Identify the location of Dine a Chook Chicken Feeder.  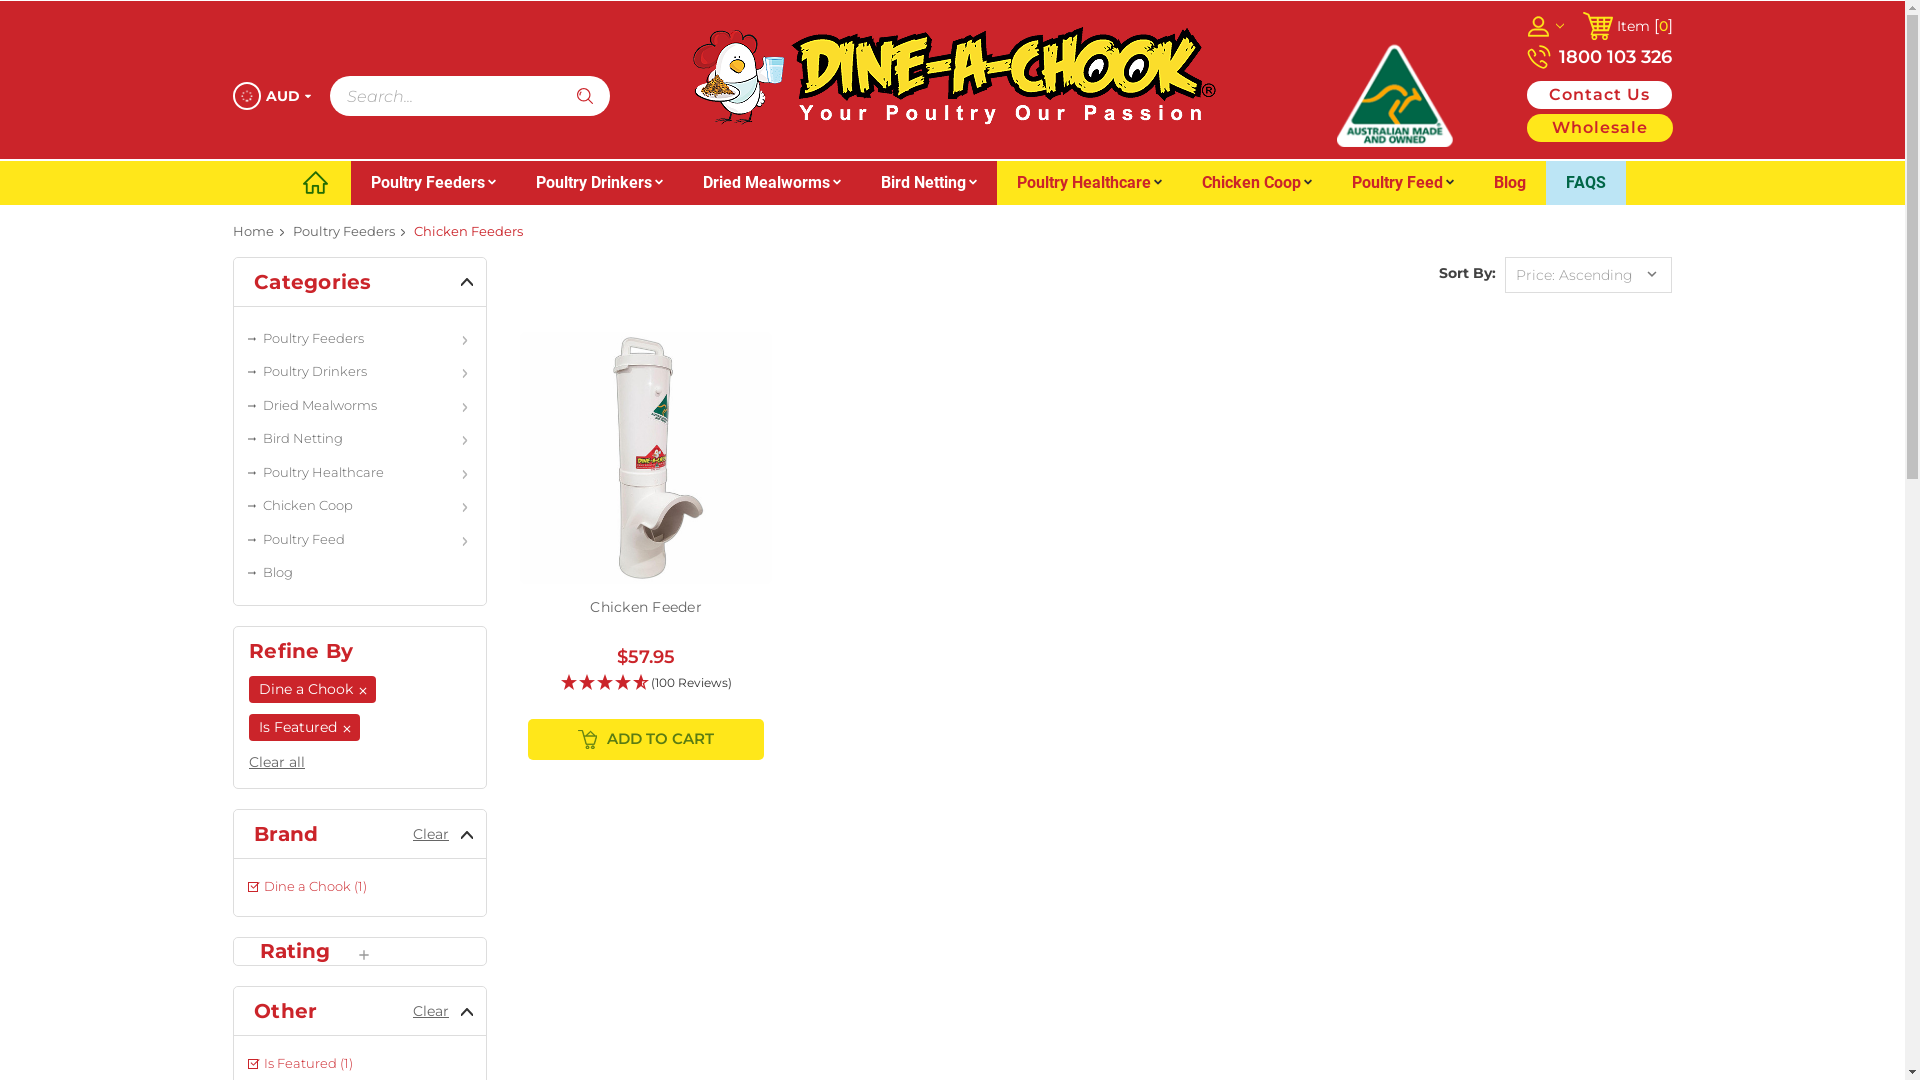
(646, 458).